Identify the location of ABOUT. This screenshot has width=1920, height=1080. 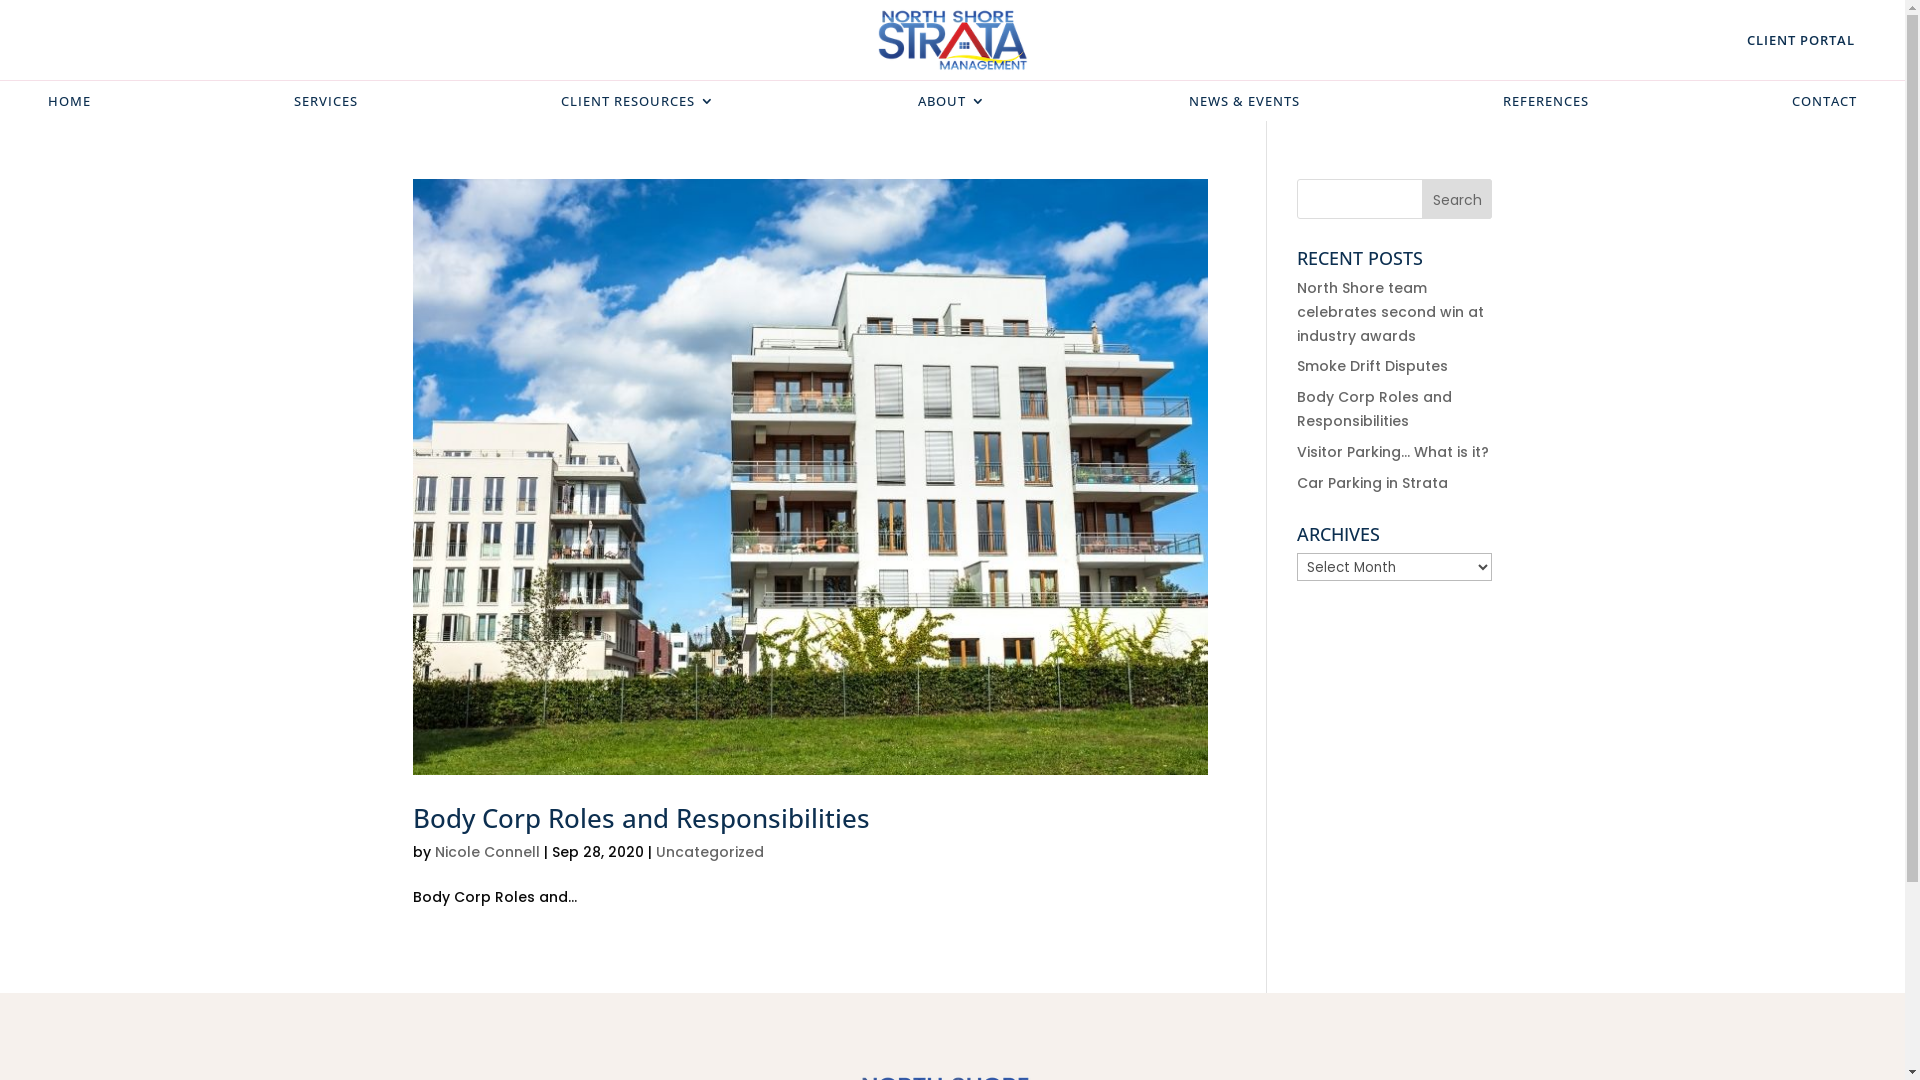
(952, 105).